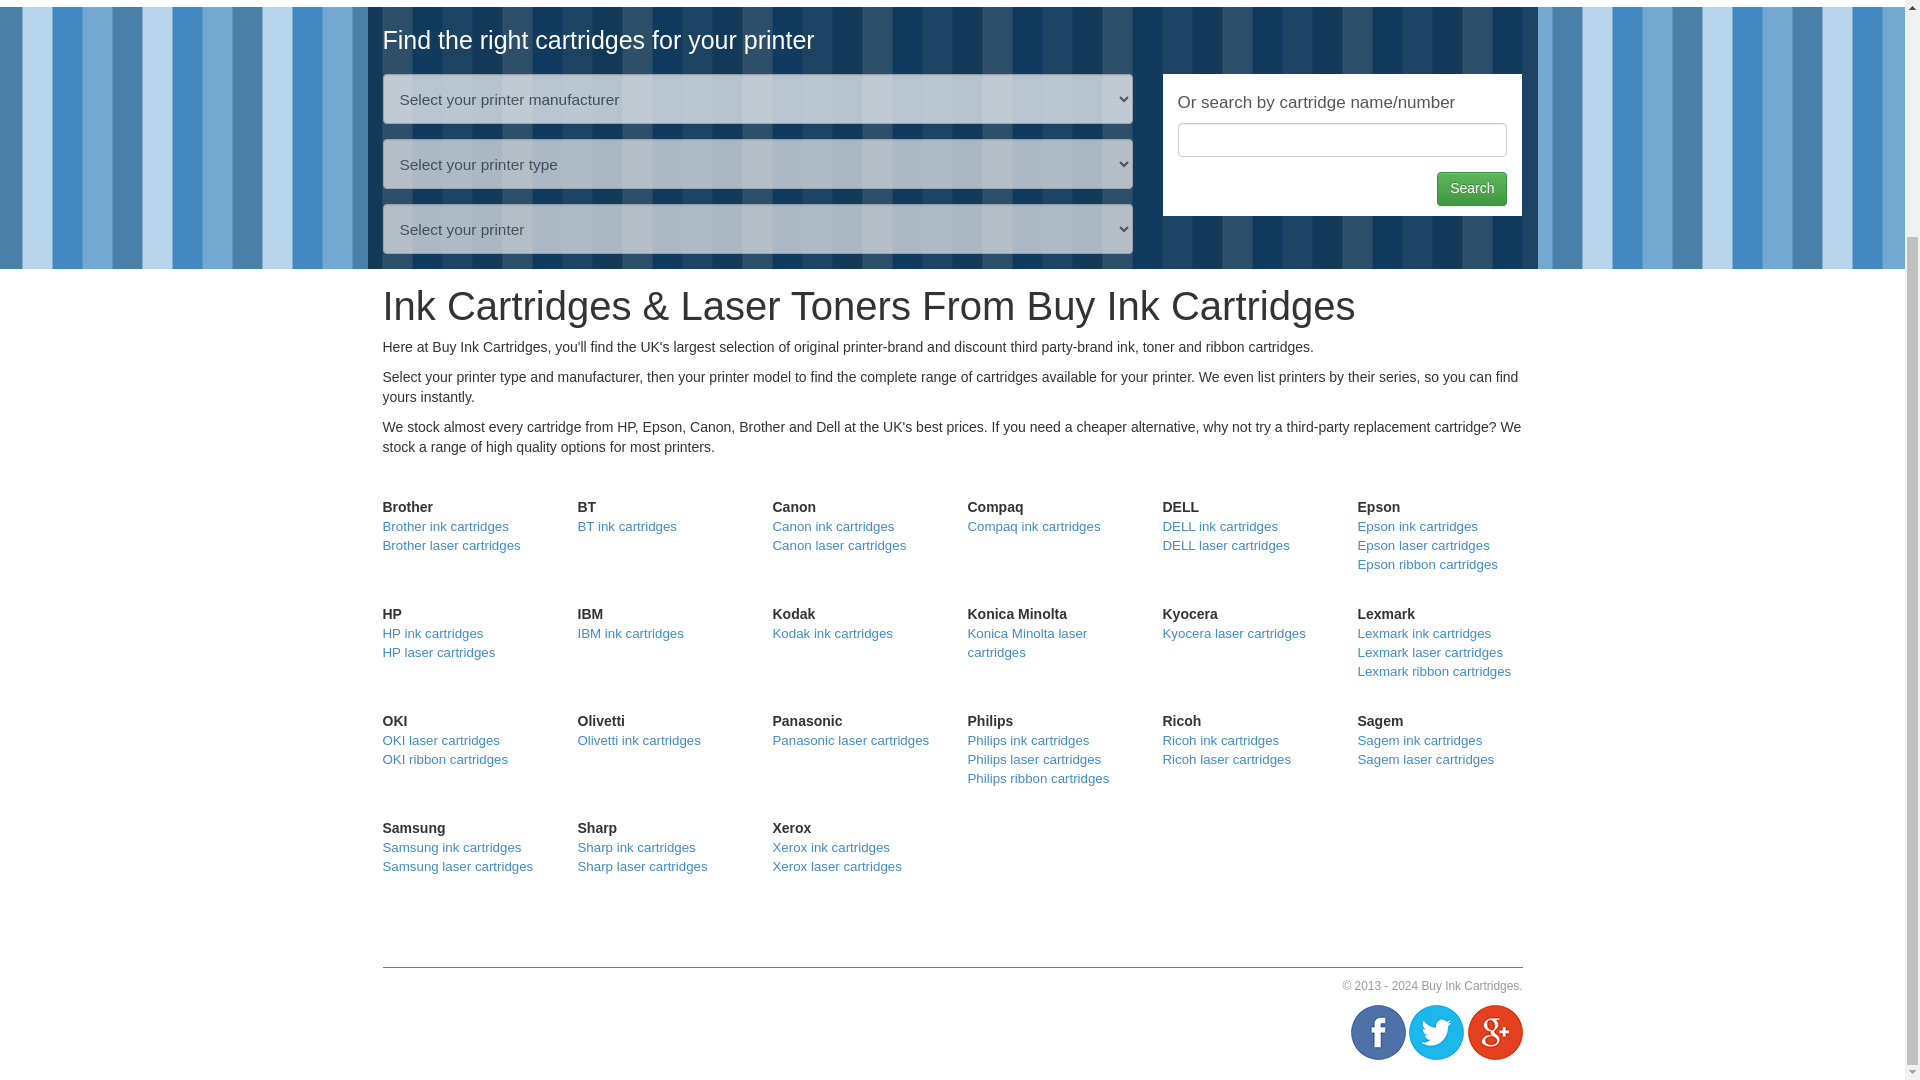  I want to click on Olivetti ink cartridges, so click(638, 740).